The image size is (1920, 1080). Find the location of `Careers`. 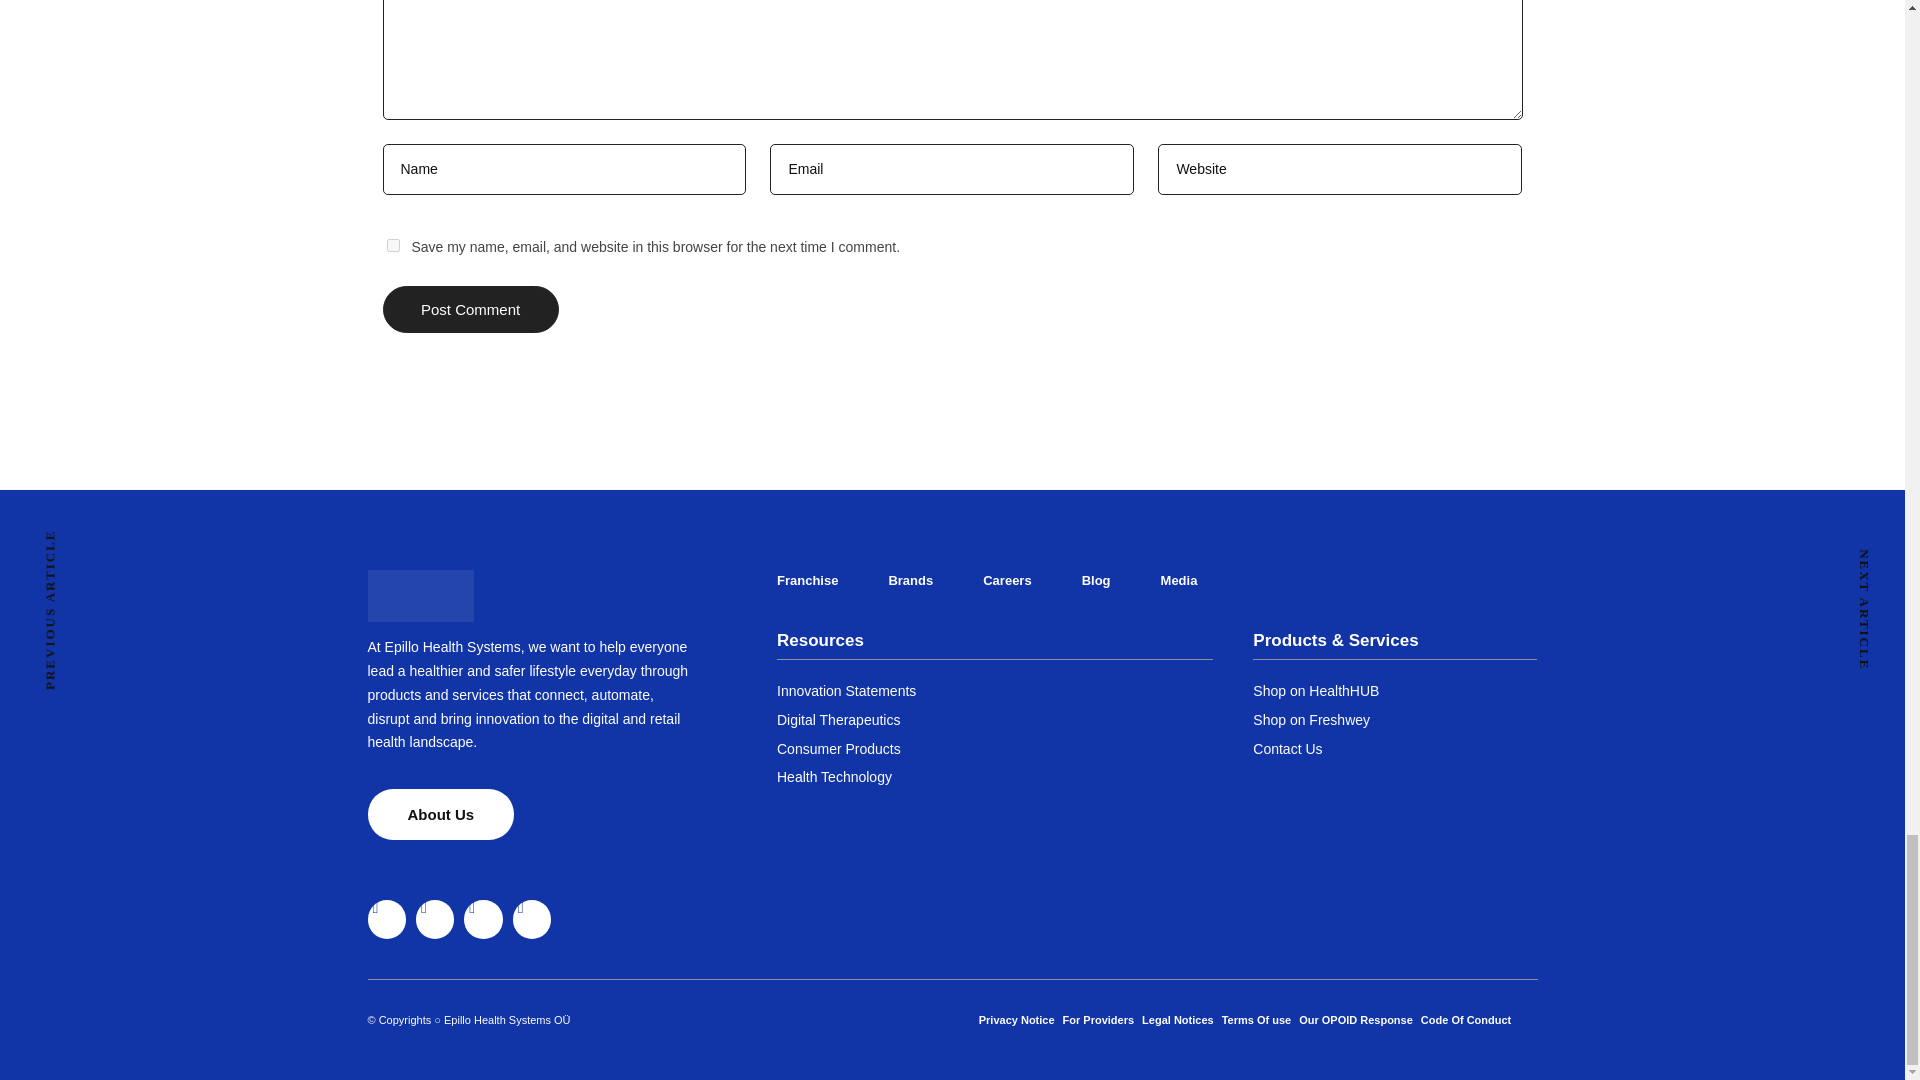

Careers is located at coordinates (1007, 580).